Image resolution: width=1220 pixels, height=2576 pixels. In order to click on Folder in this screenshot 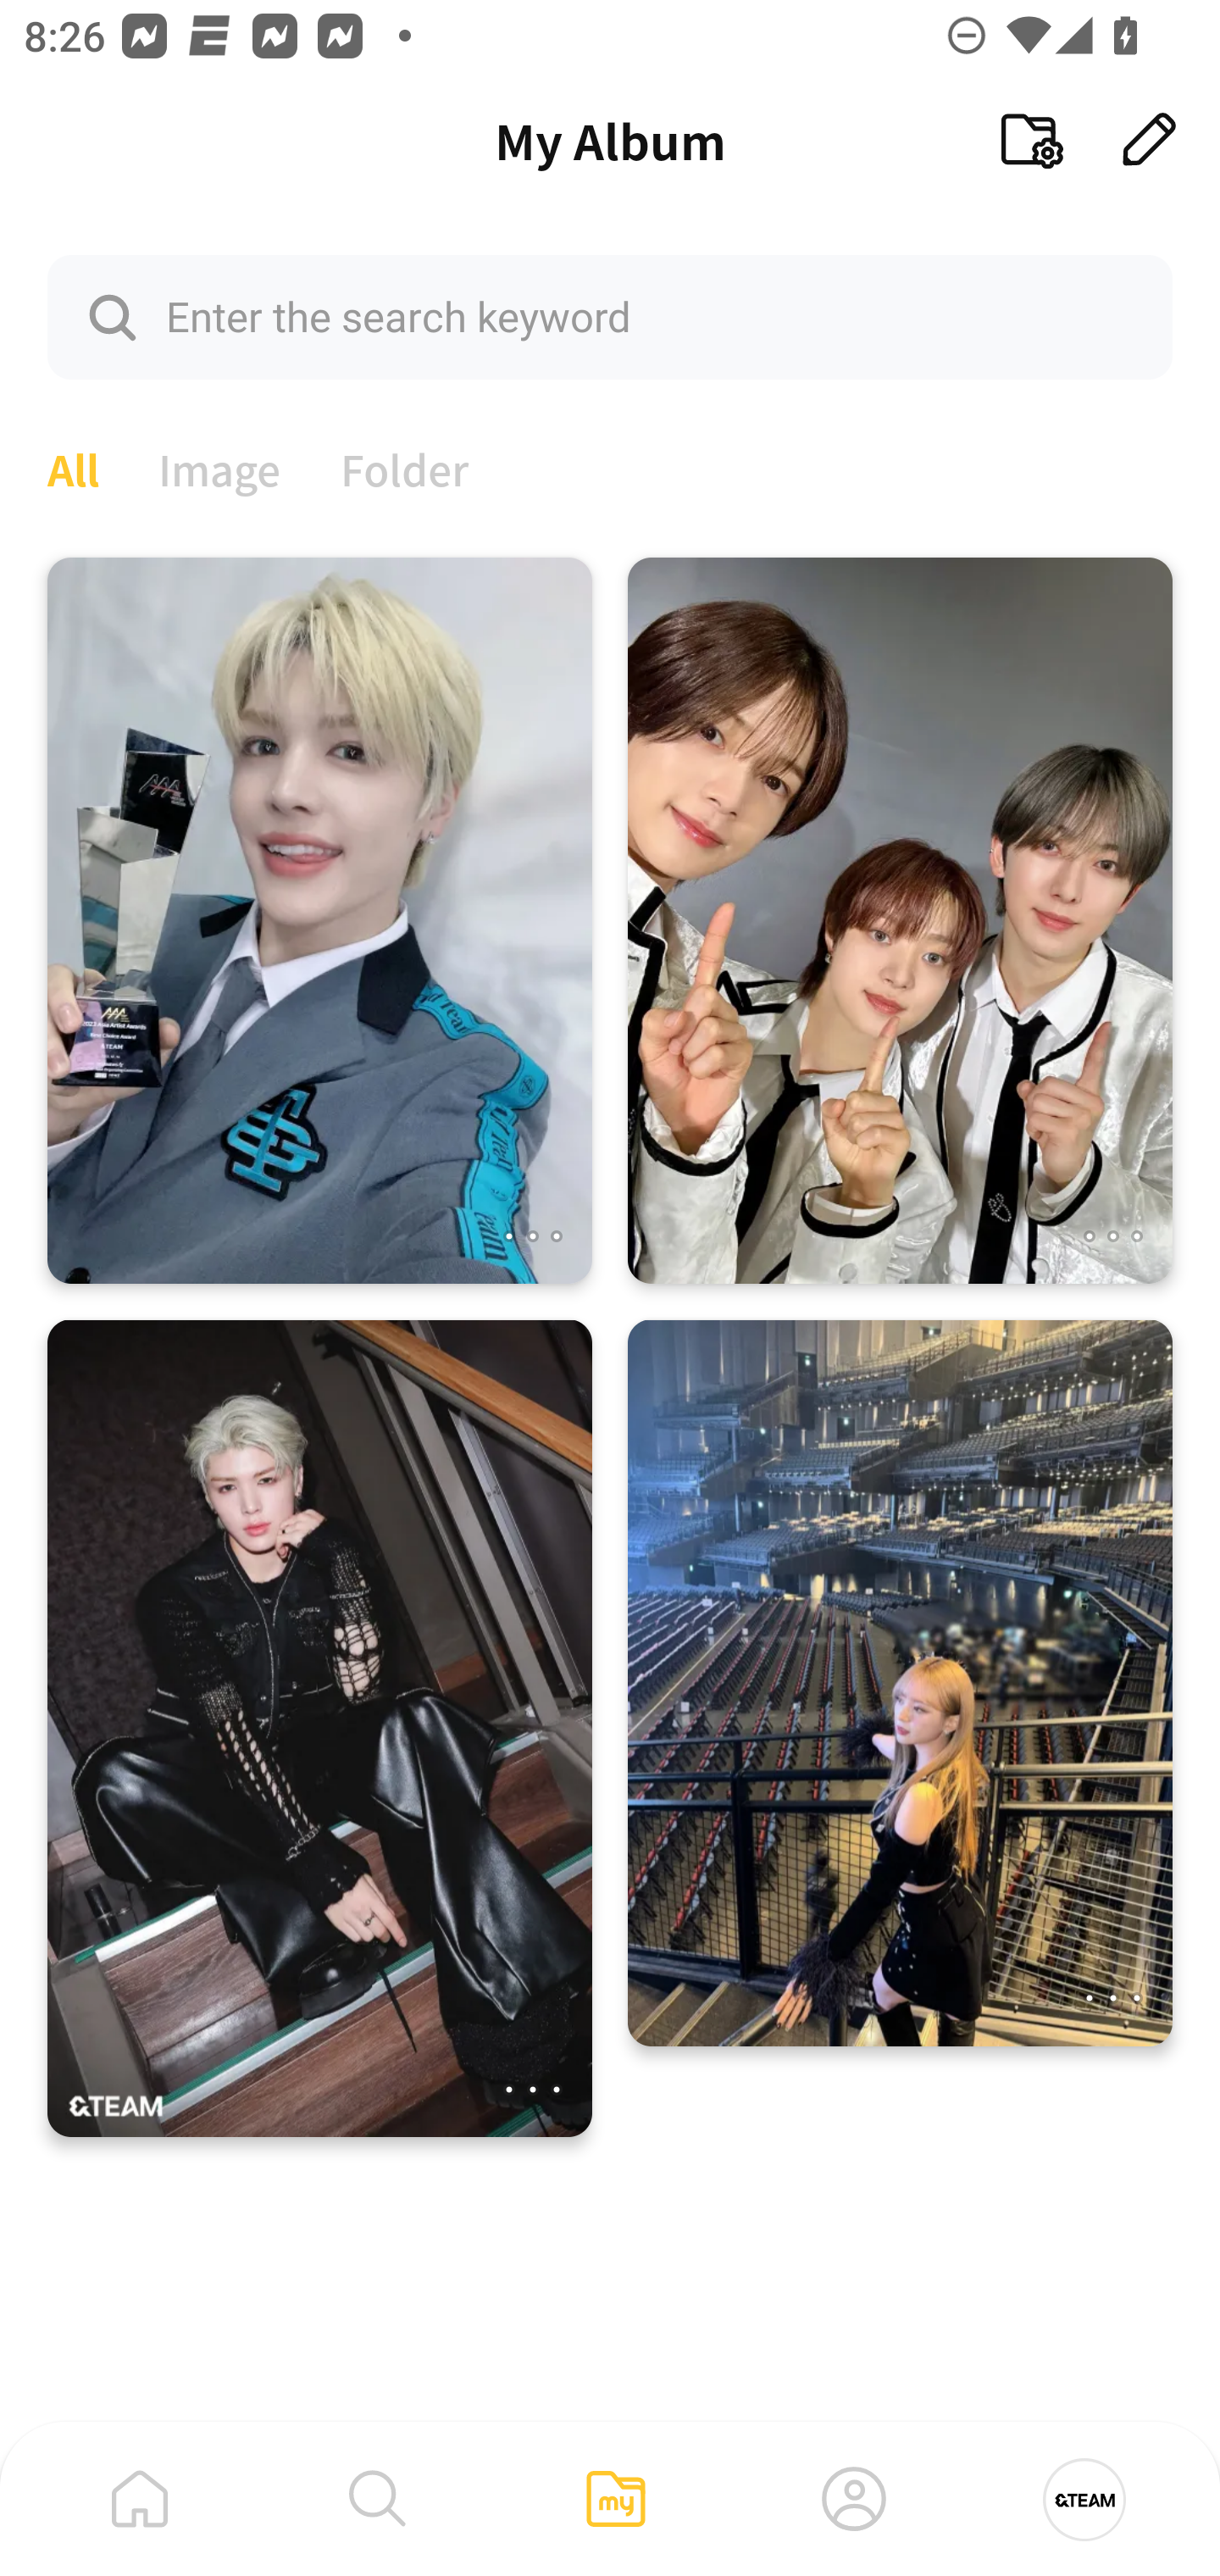, I will do `click(405, 467)`.